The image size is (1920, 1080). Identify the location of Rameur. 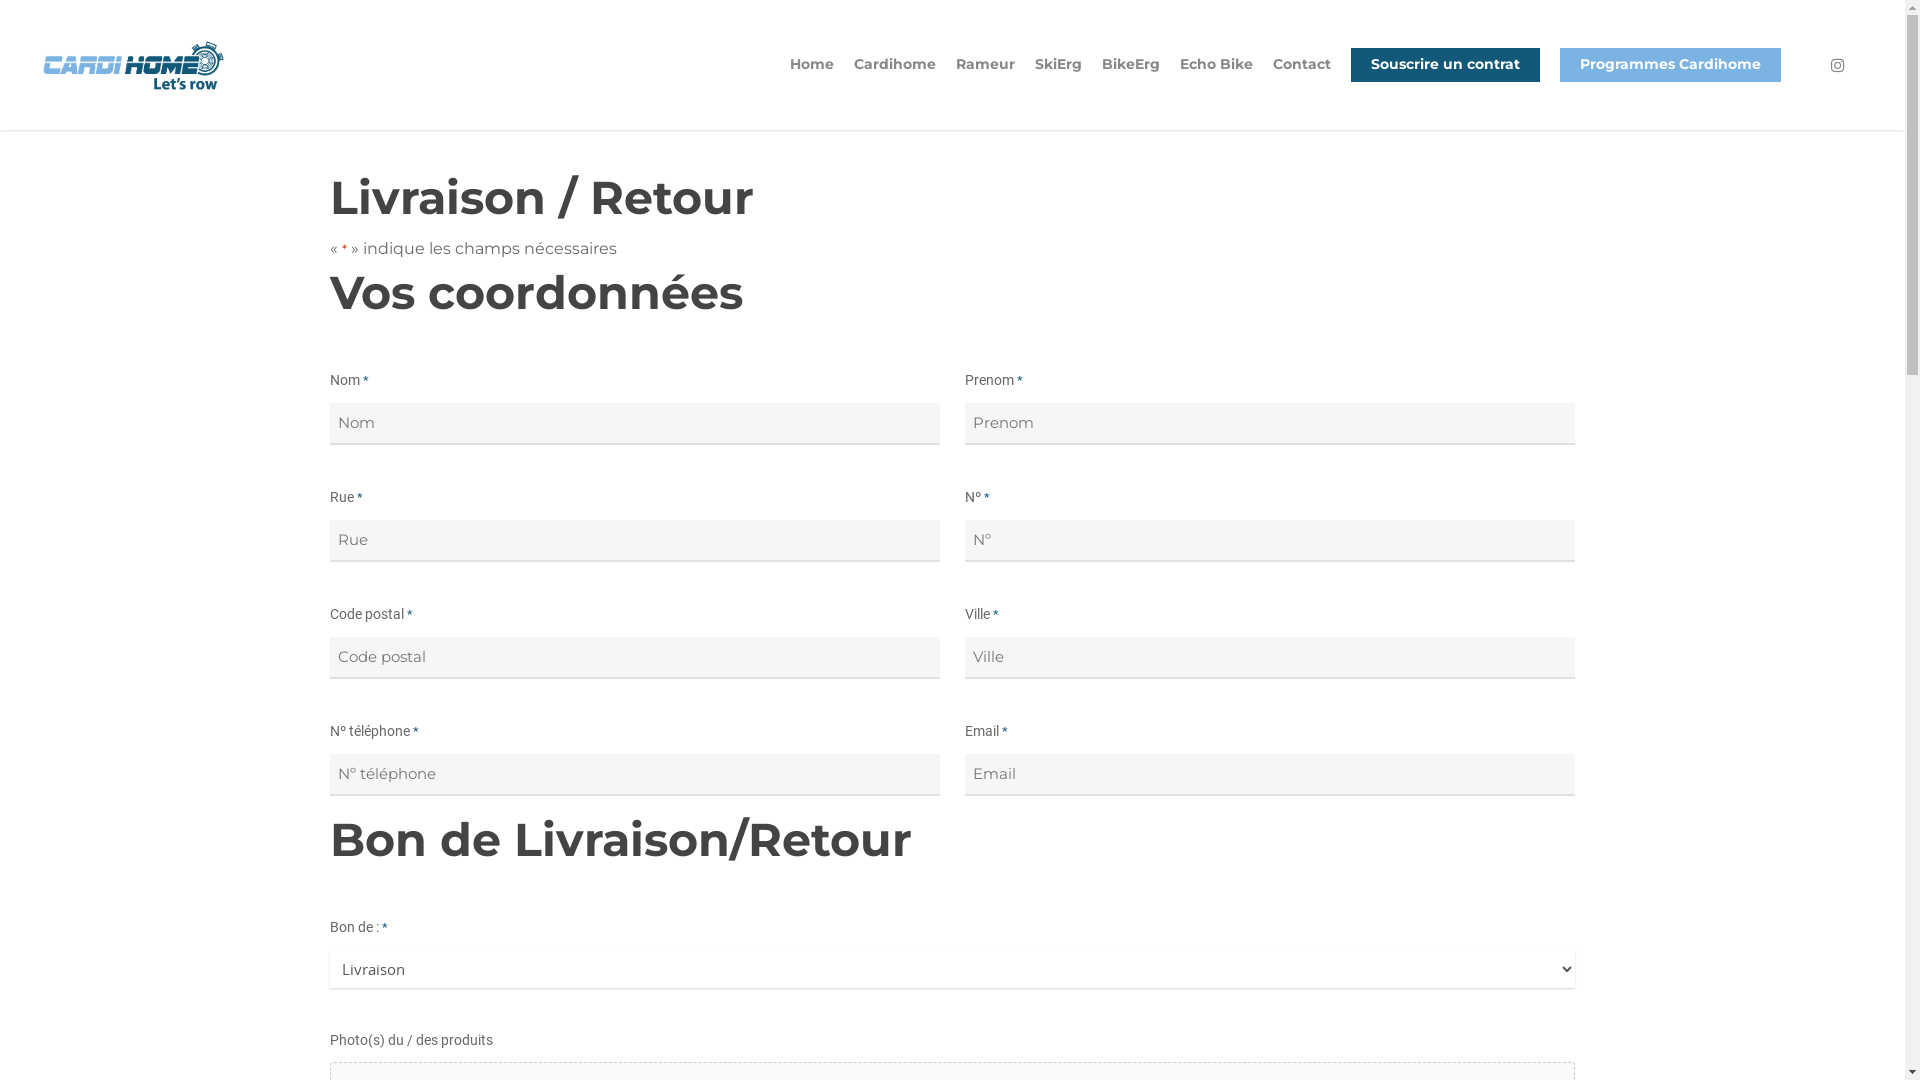
(912, 817).